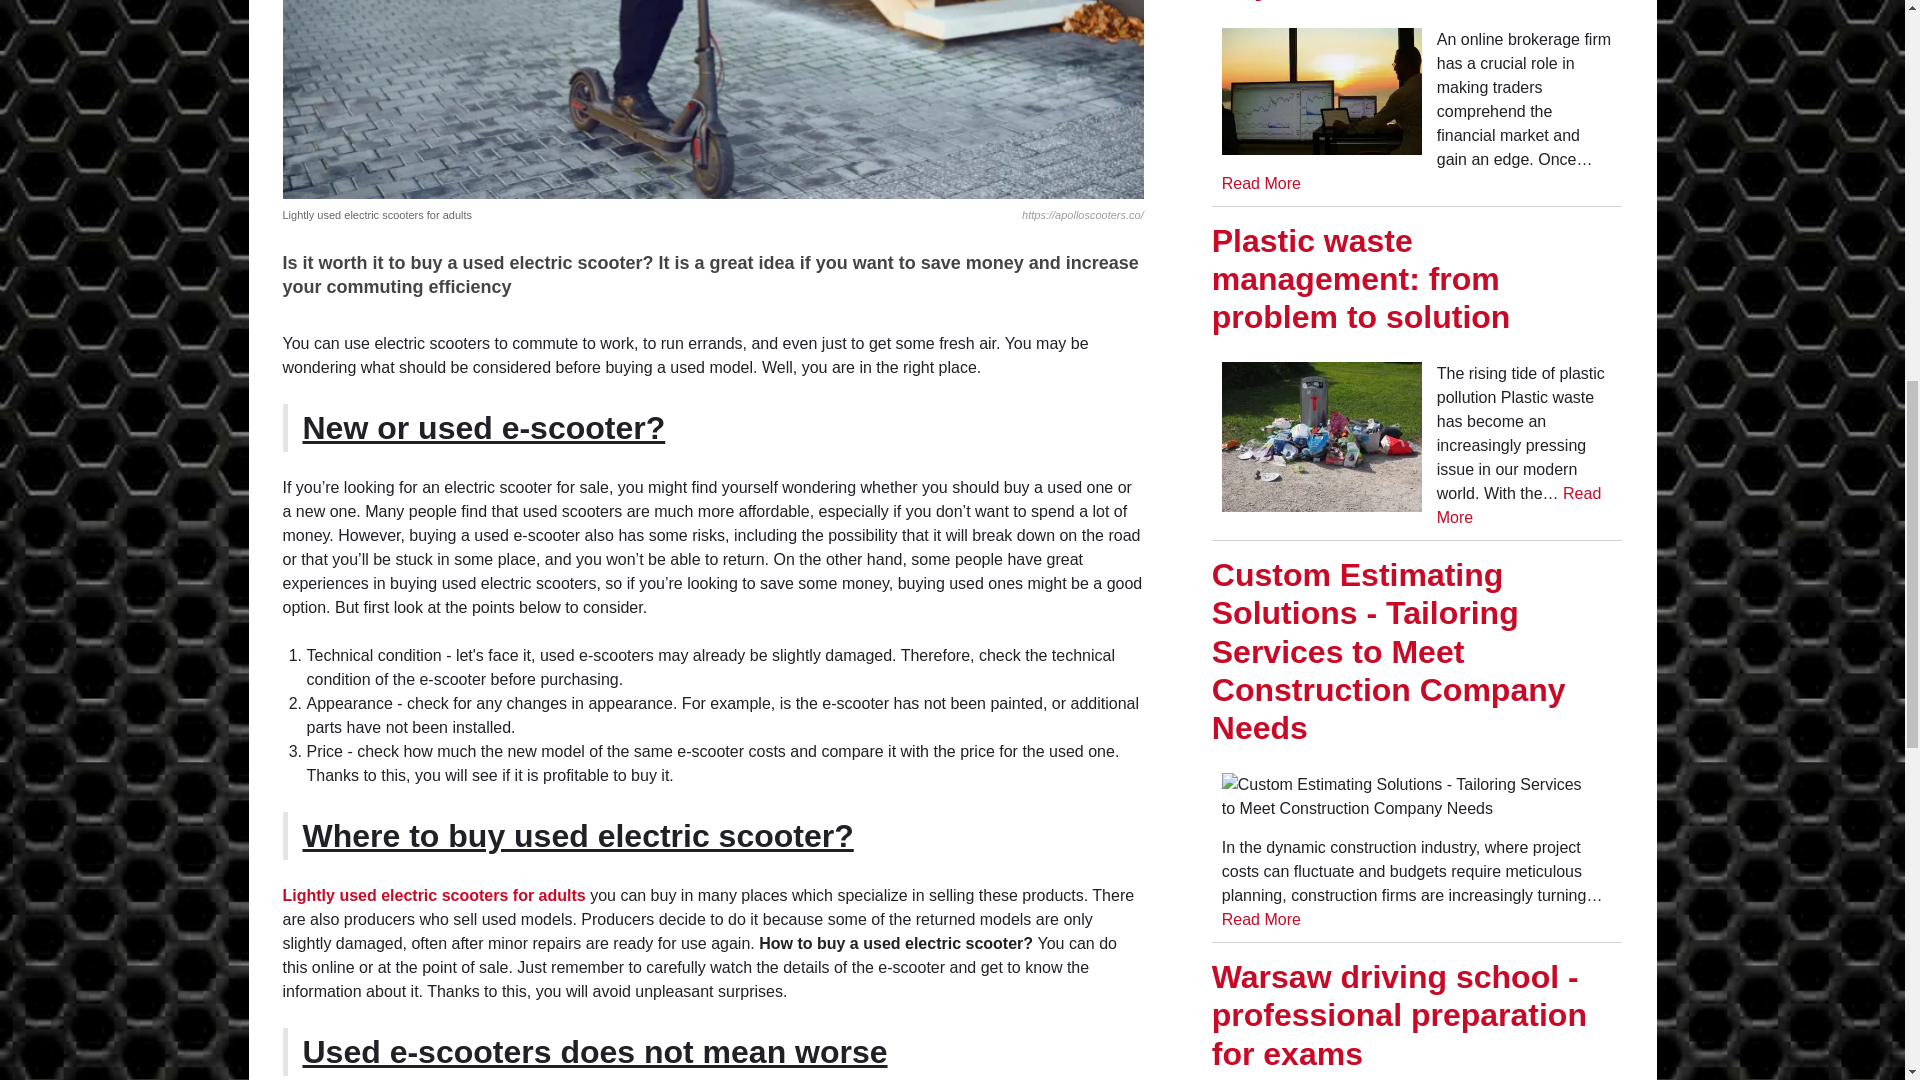 The width and height of the screenshot is (1920, 1080). Describe the element at coordinates (434, 894) in the screenshot. I see `Lightly used electric scooters for adults` at that location.